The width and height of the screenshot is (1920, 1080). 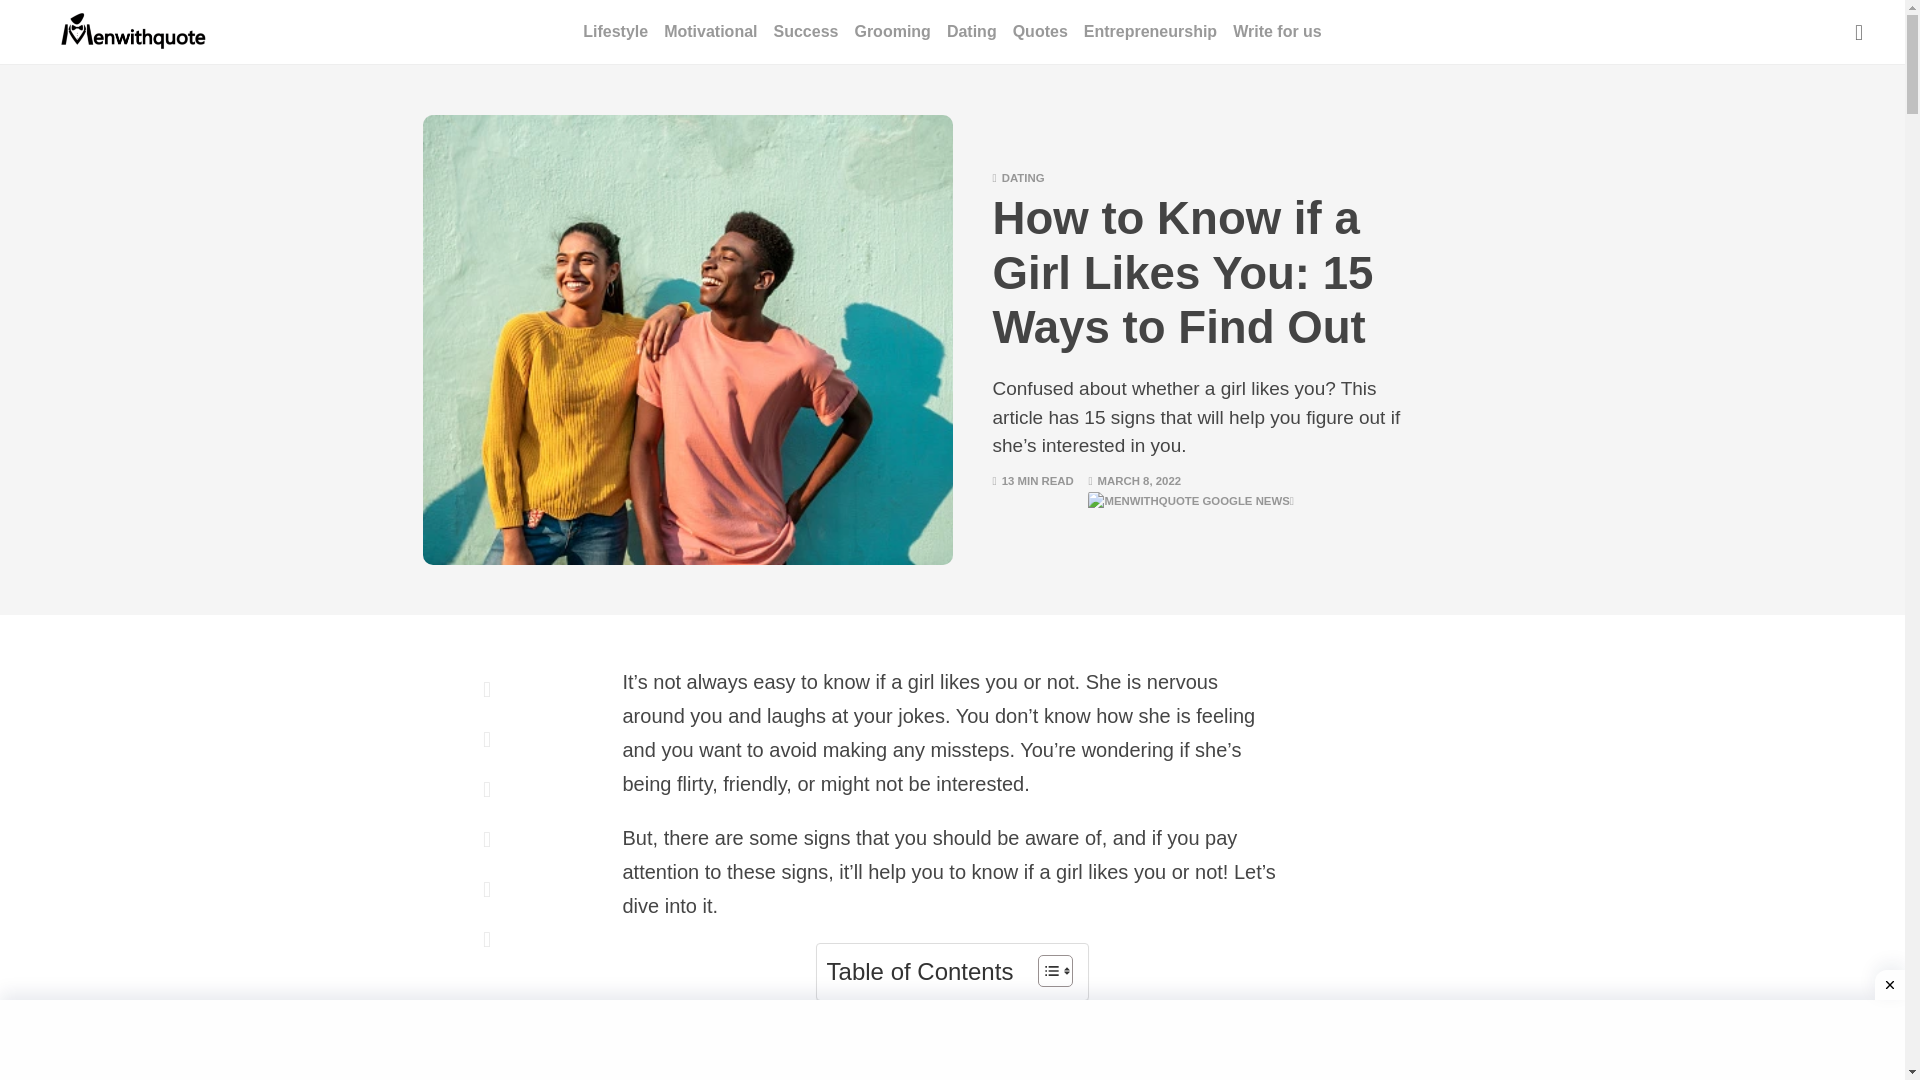 What do you see at coordinates (1023, 177) in the screenshot?
I see `DATING` at bounding box center [1023, 177].